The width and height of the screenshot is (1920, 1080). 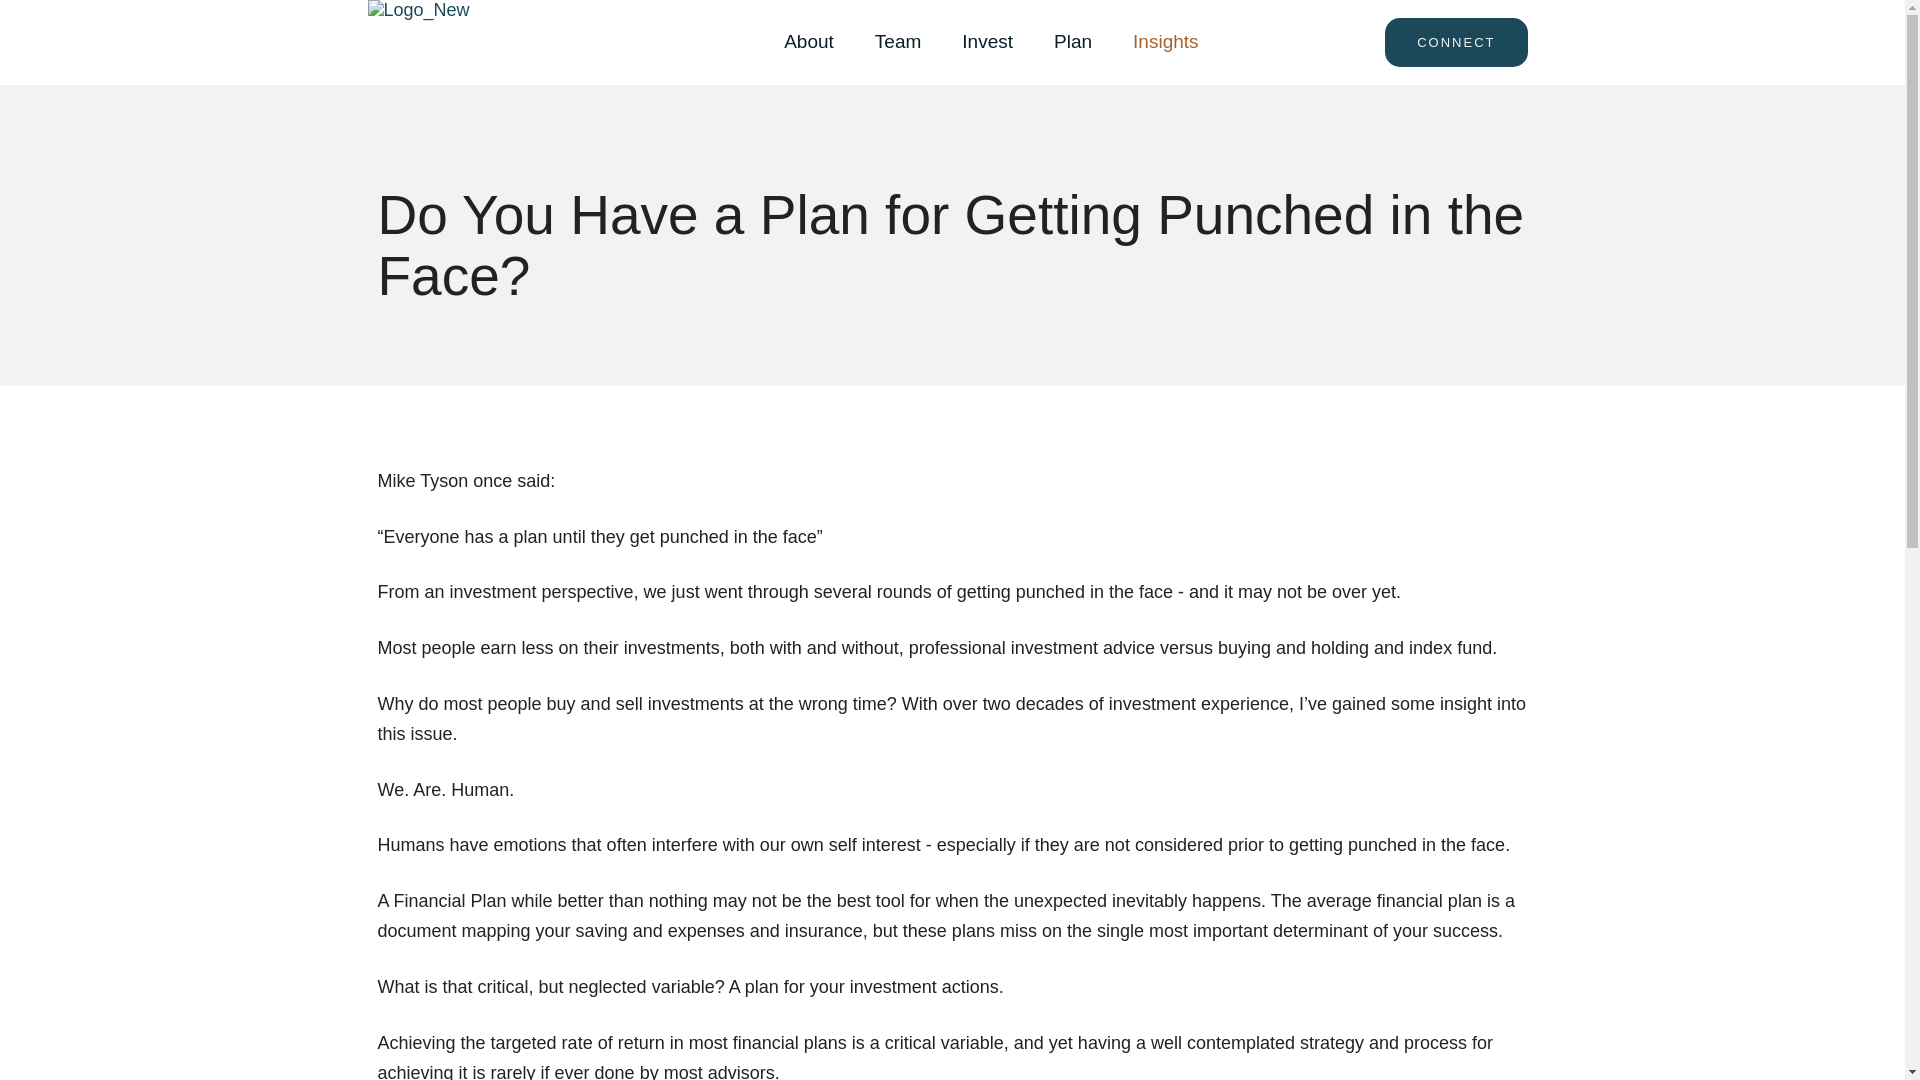 What do you see at coordinates (897, 42) in the screenshot?
I see `Team` at bounding box center [897, 42].